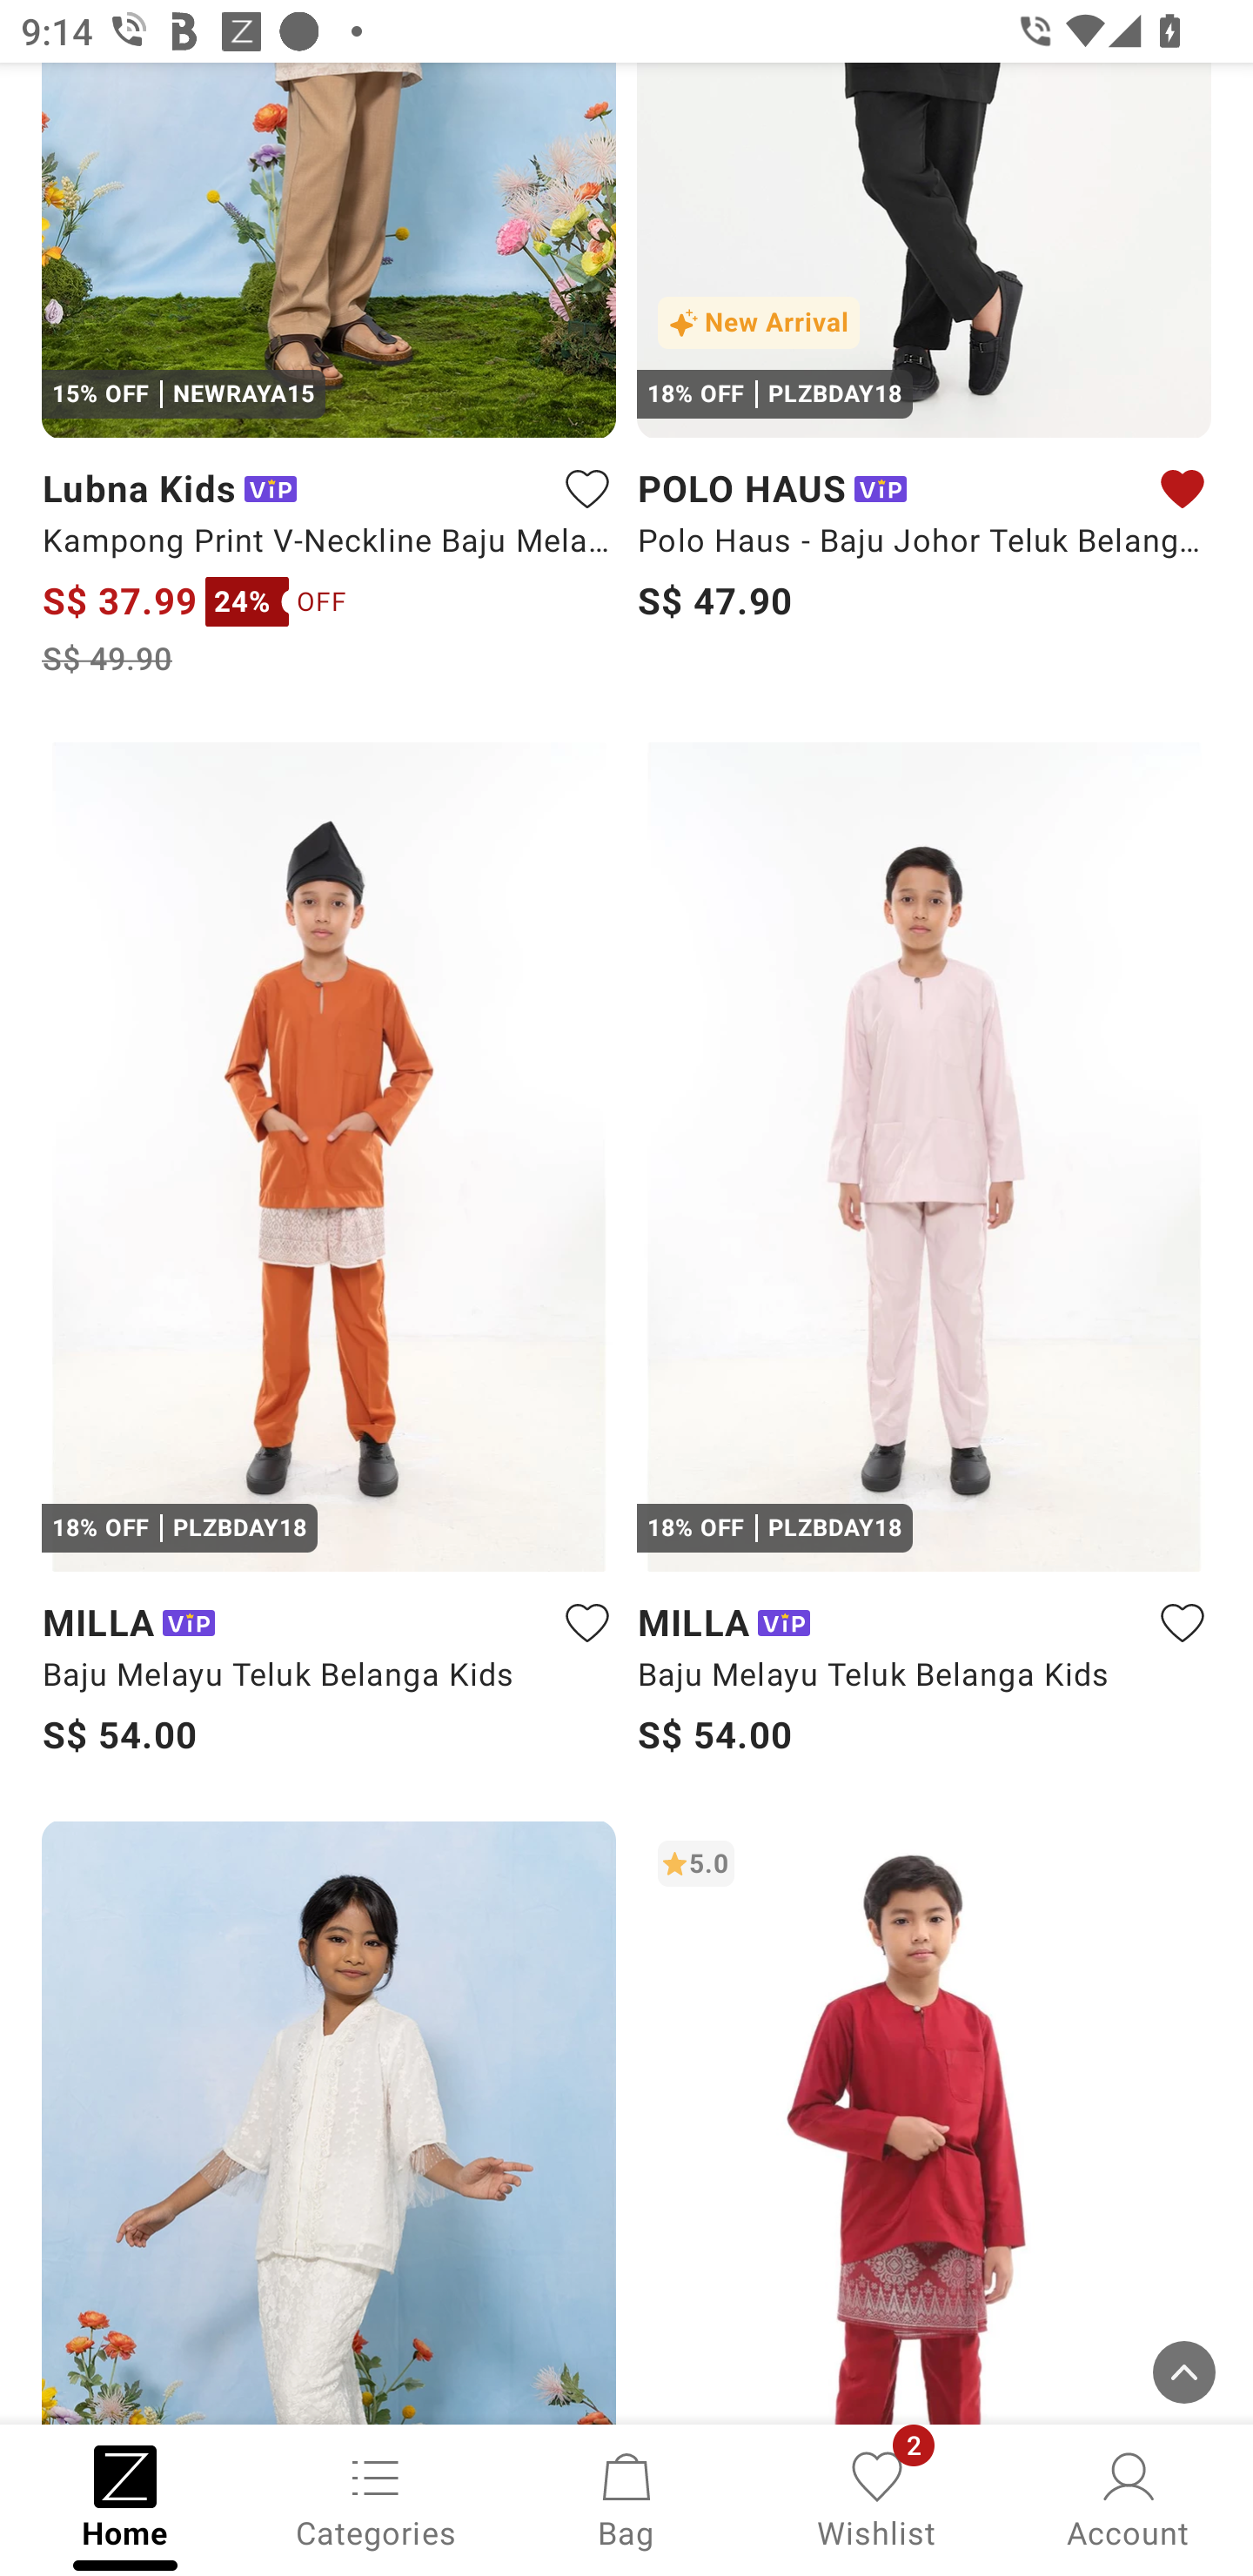 The image size is (1253, 2576). I want to click on Categories, so click(376, 2498).